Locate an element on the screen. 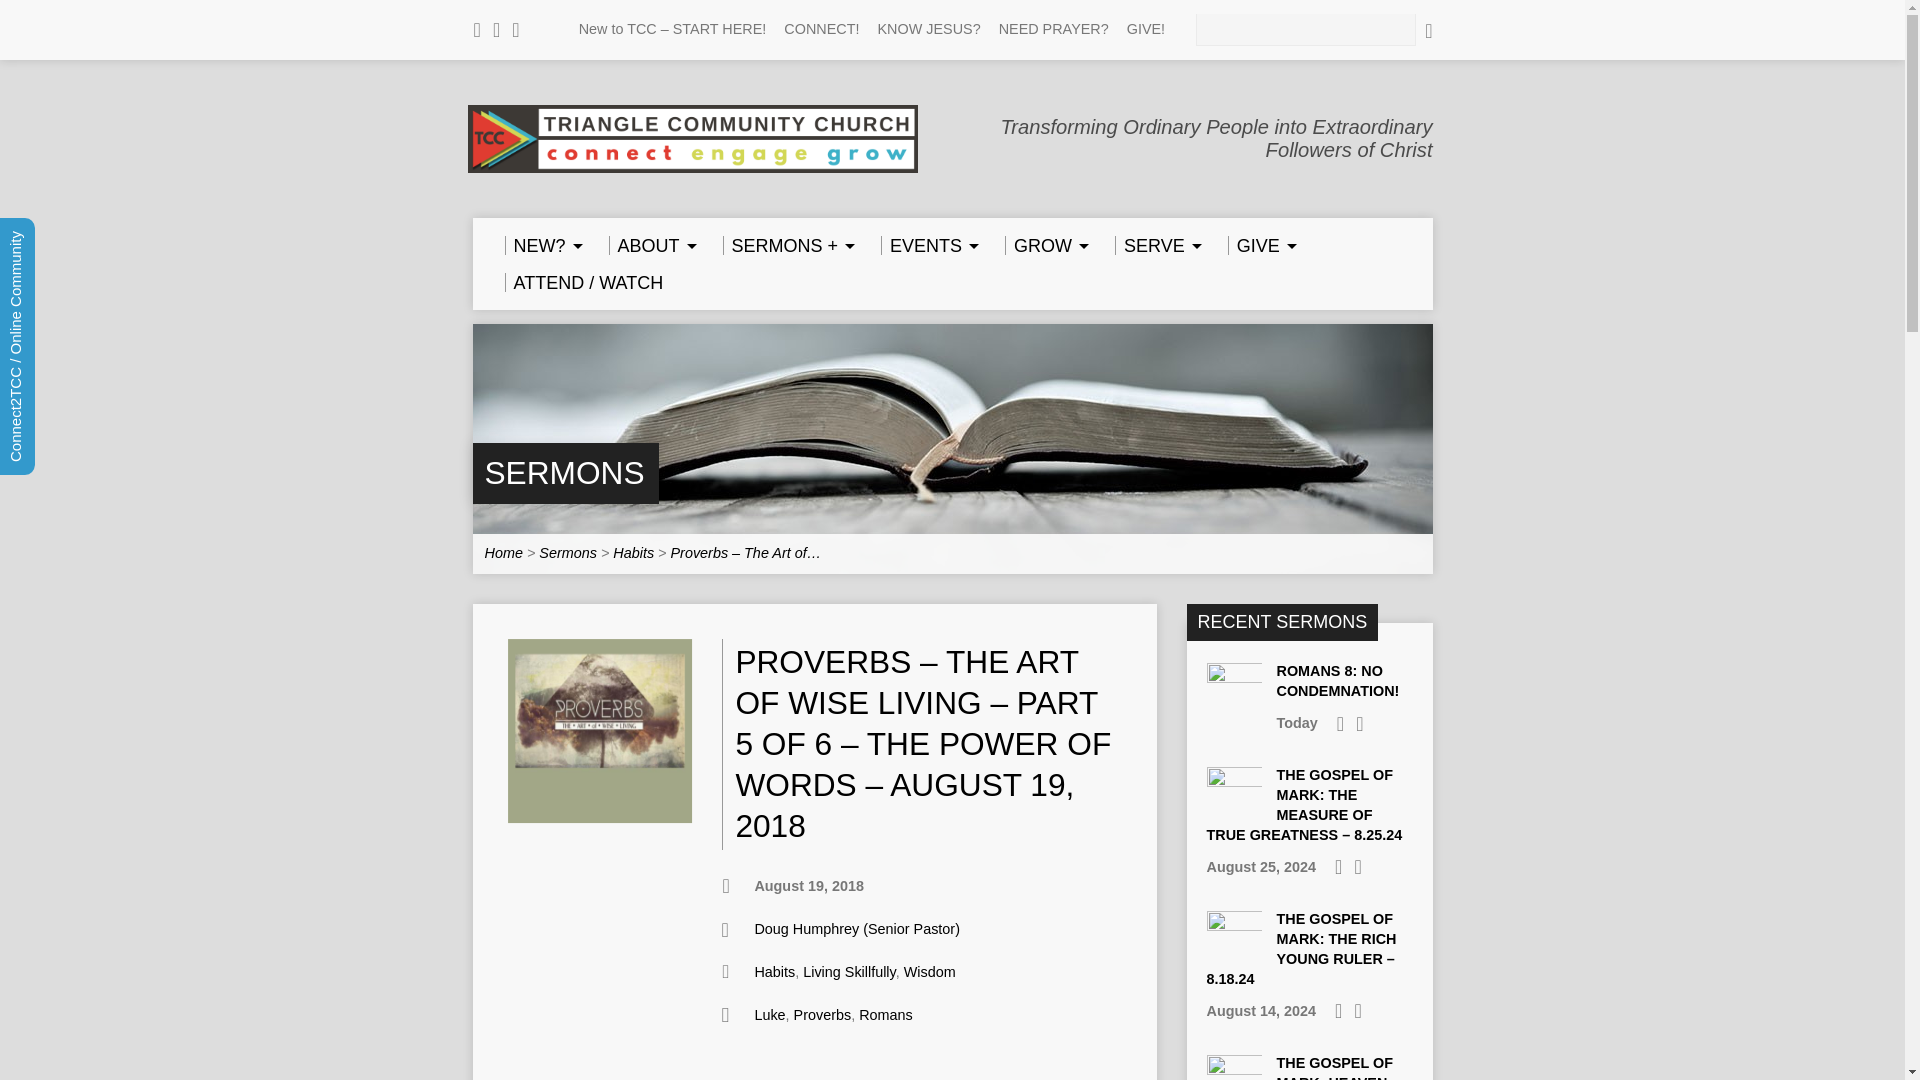  NEED PRAYER? is located at coordinates (1054, 28).